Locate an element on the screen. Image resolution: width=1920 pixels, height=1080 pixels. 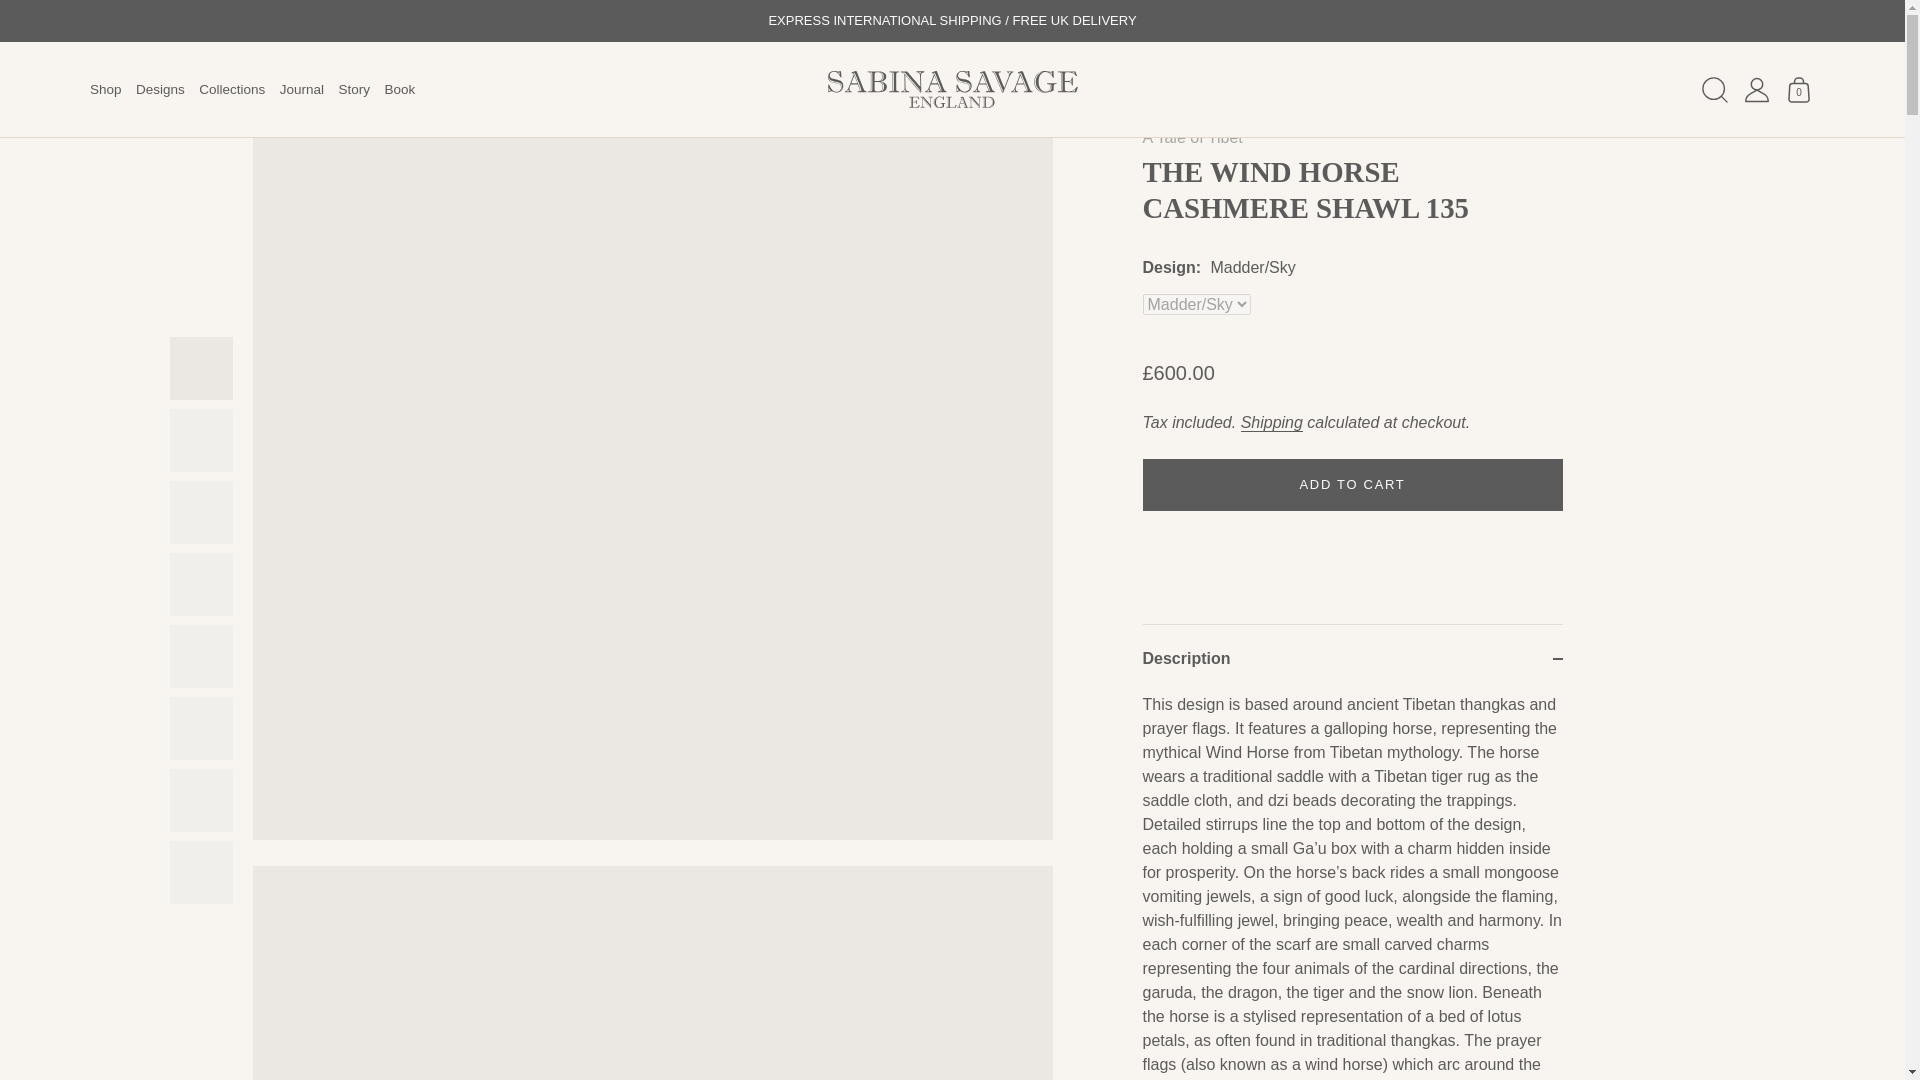
0 is located at coordinates (1798, 90).